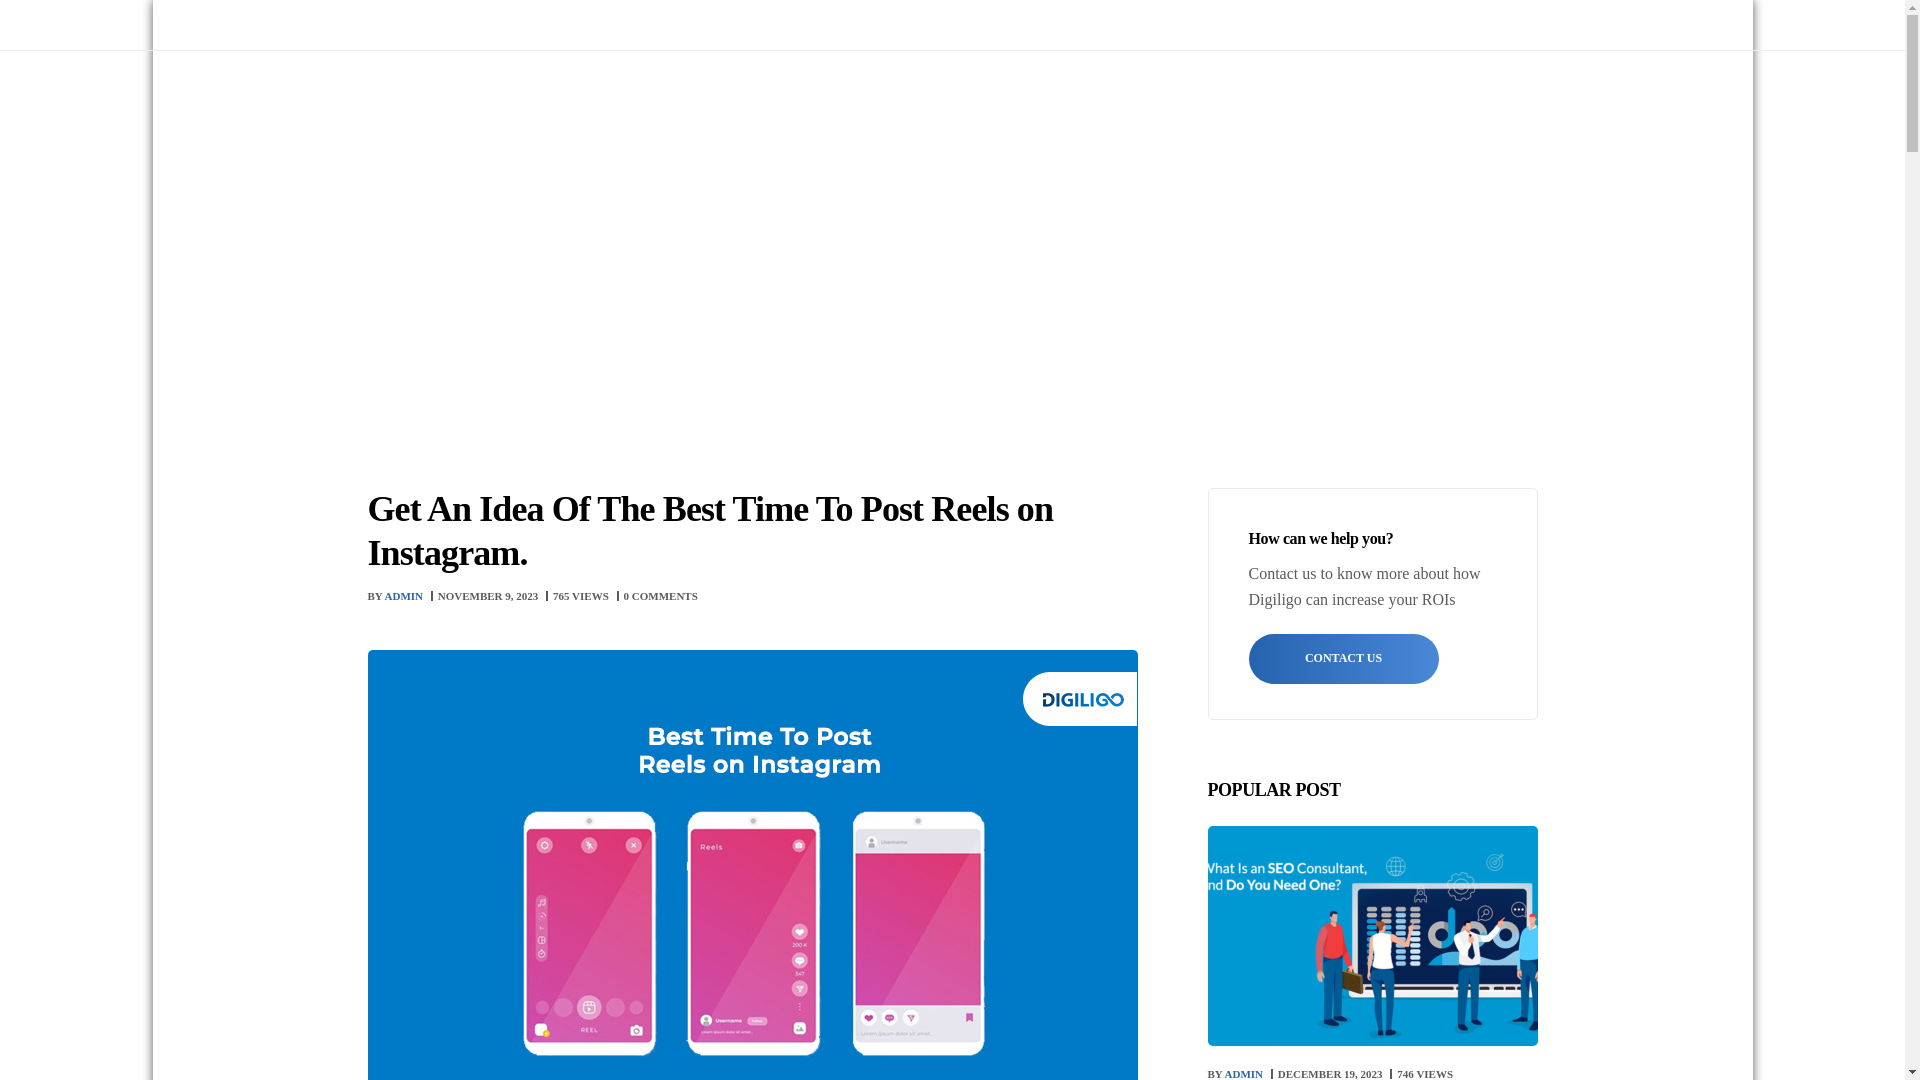 The height and width of the screenshot is (1080, 1920). Describe the element at coordinates (1137, 100) in the screenshot. I see `Transformation Solutions` at that location.